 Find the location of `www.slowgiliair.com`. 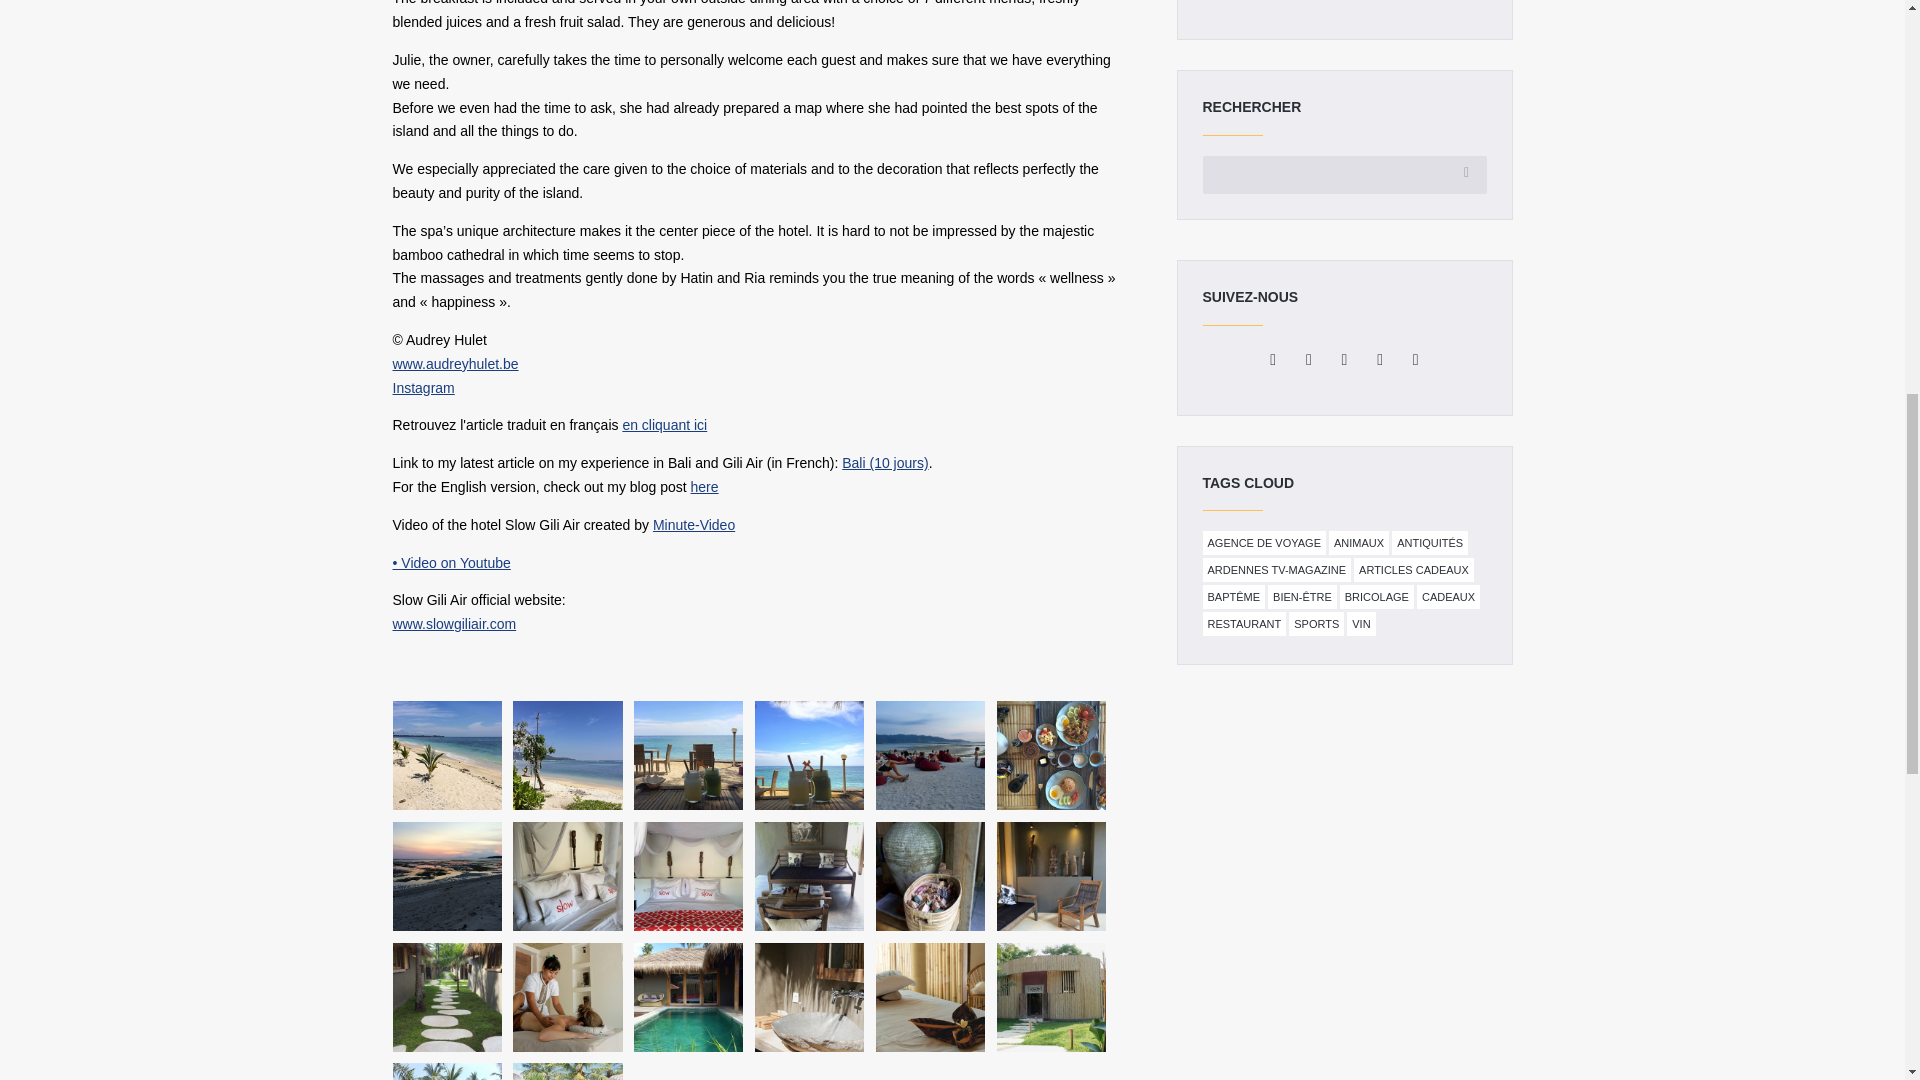

www.slowgiliair.com is located at coordinates (454, 623).